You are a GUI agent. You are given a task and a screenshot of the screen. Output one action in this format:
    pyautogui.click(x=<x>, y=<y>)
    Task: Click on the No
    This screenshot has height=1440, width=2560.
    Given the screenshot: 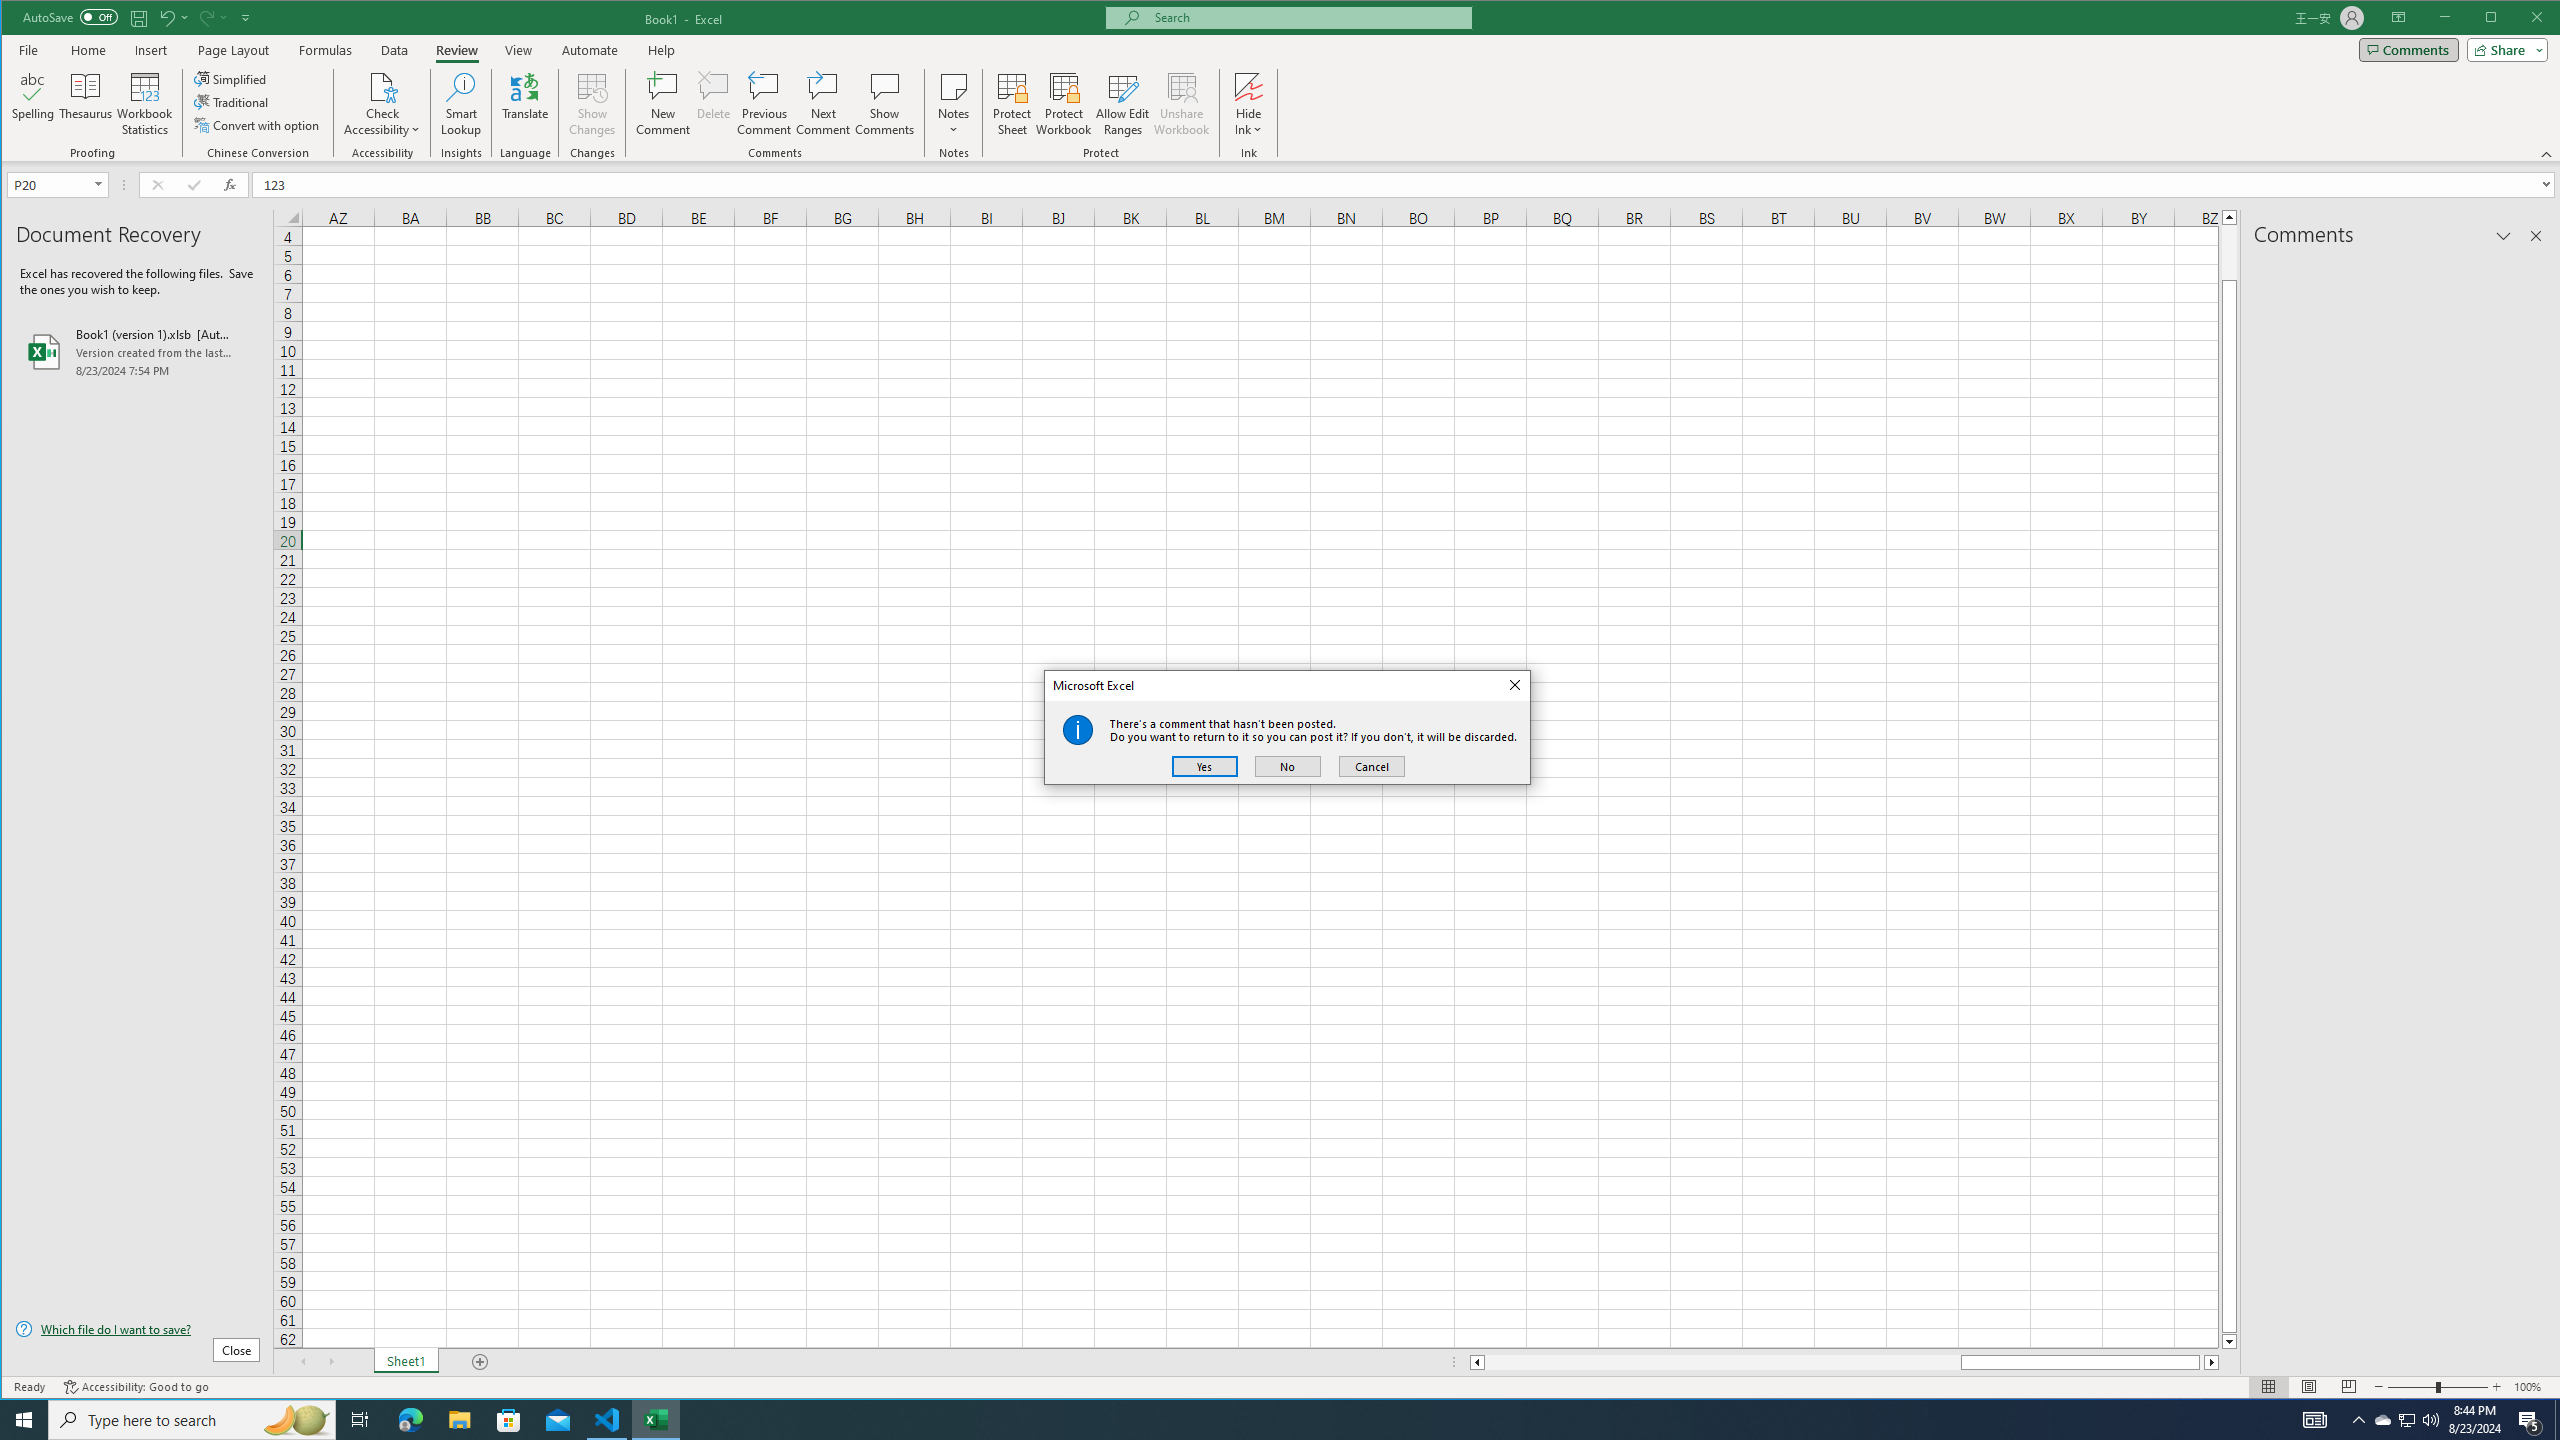 What is the action you would take?
    pyautogui.click(x=1287, y=766)
    